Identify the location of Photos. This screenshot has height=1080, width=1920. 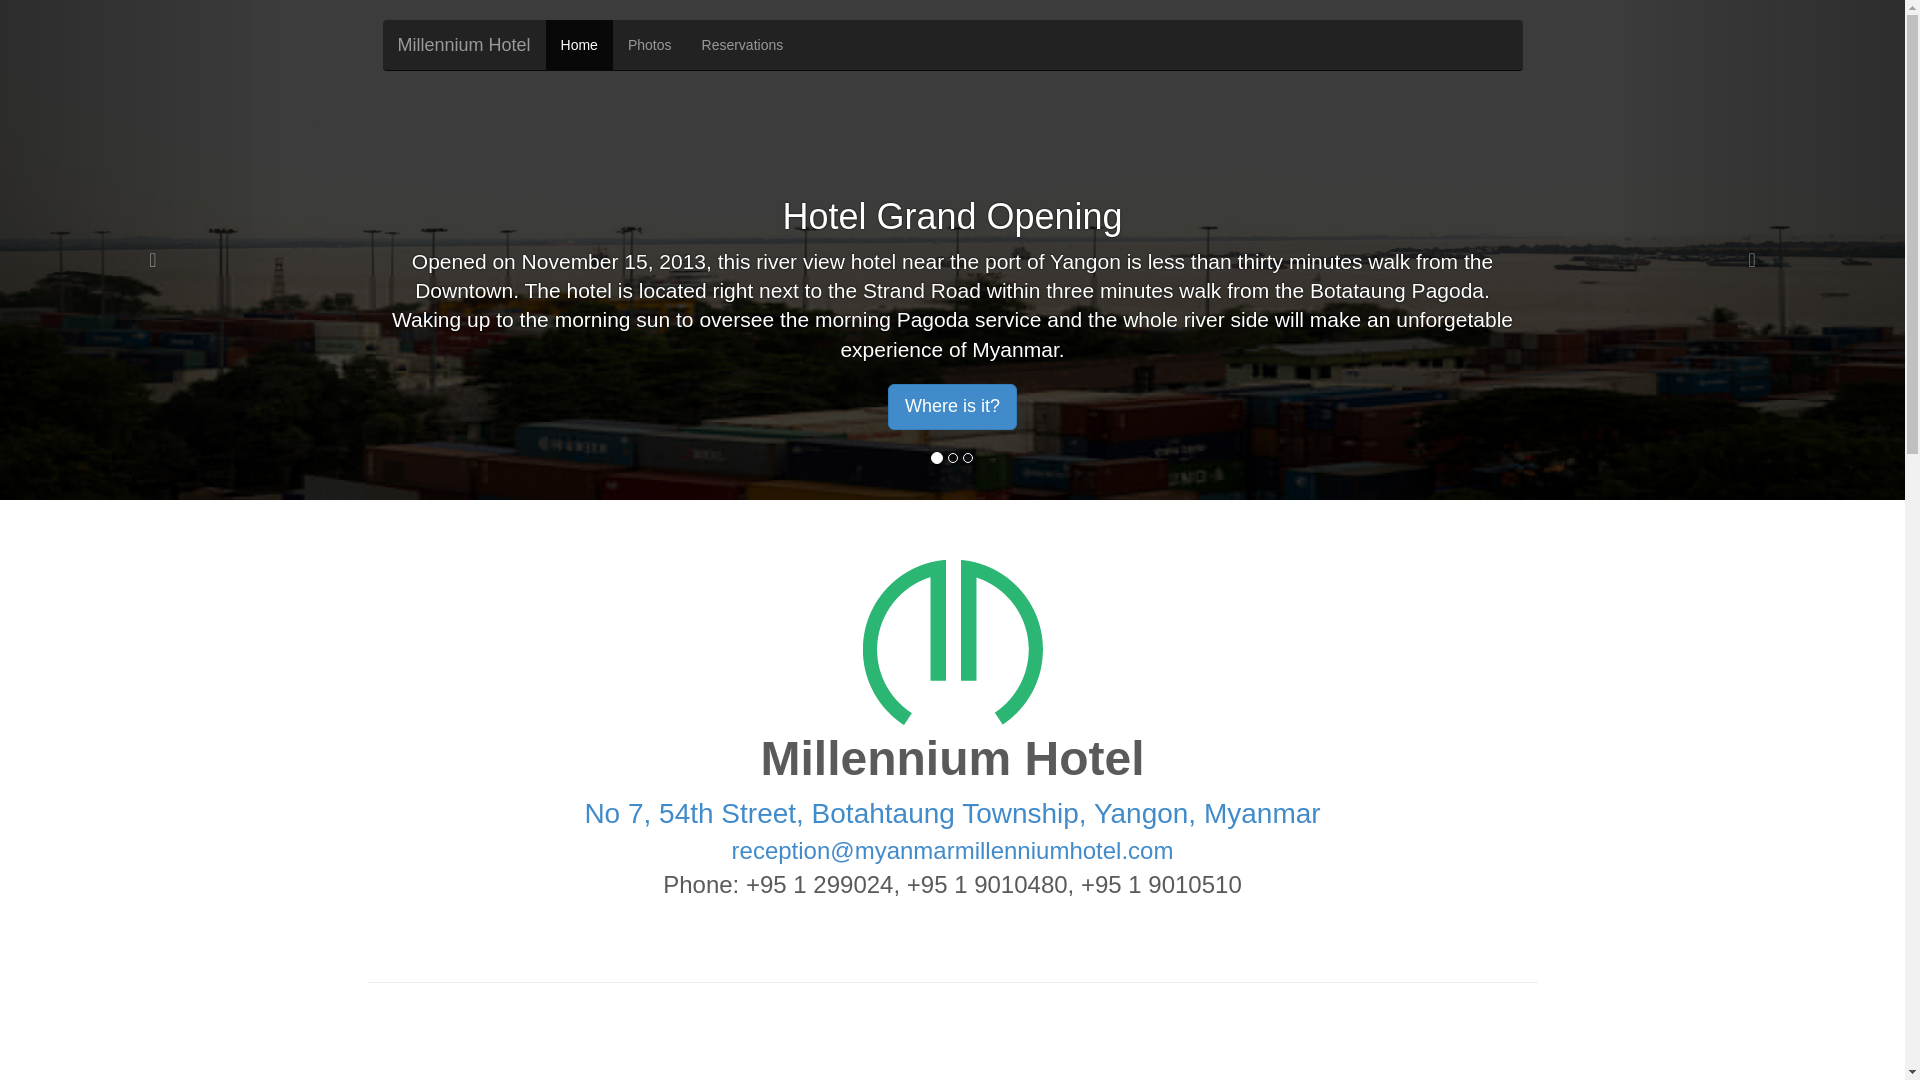
(650, 45).